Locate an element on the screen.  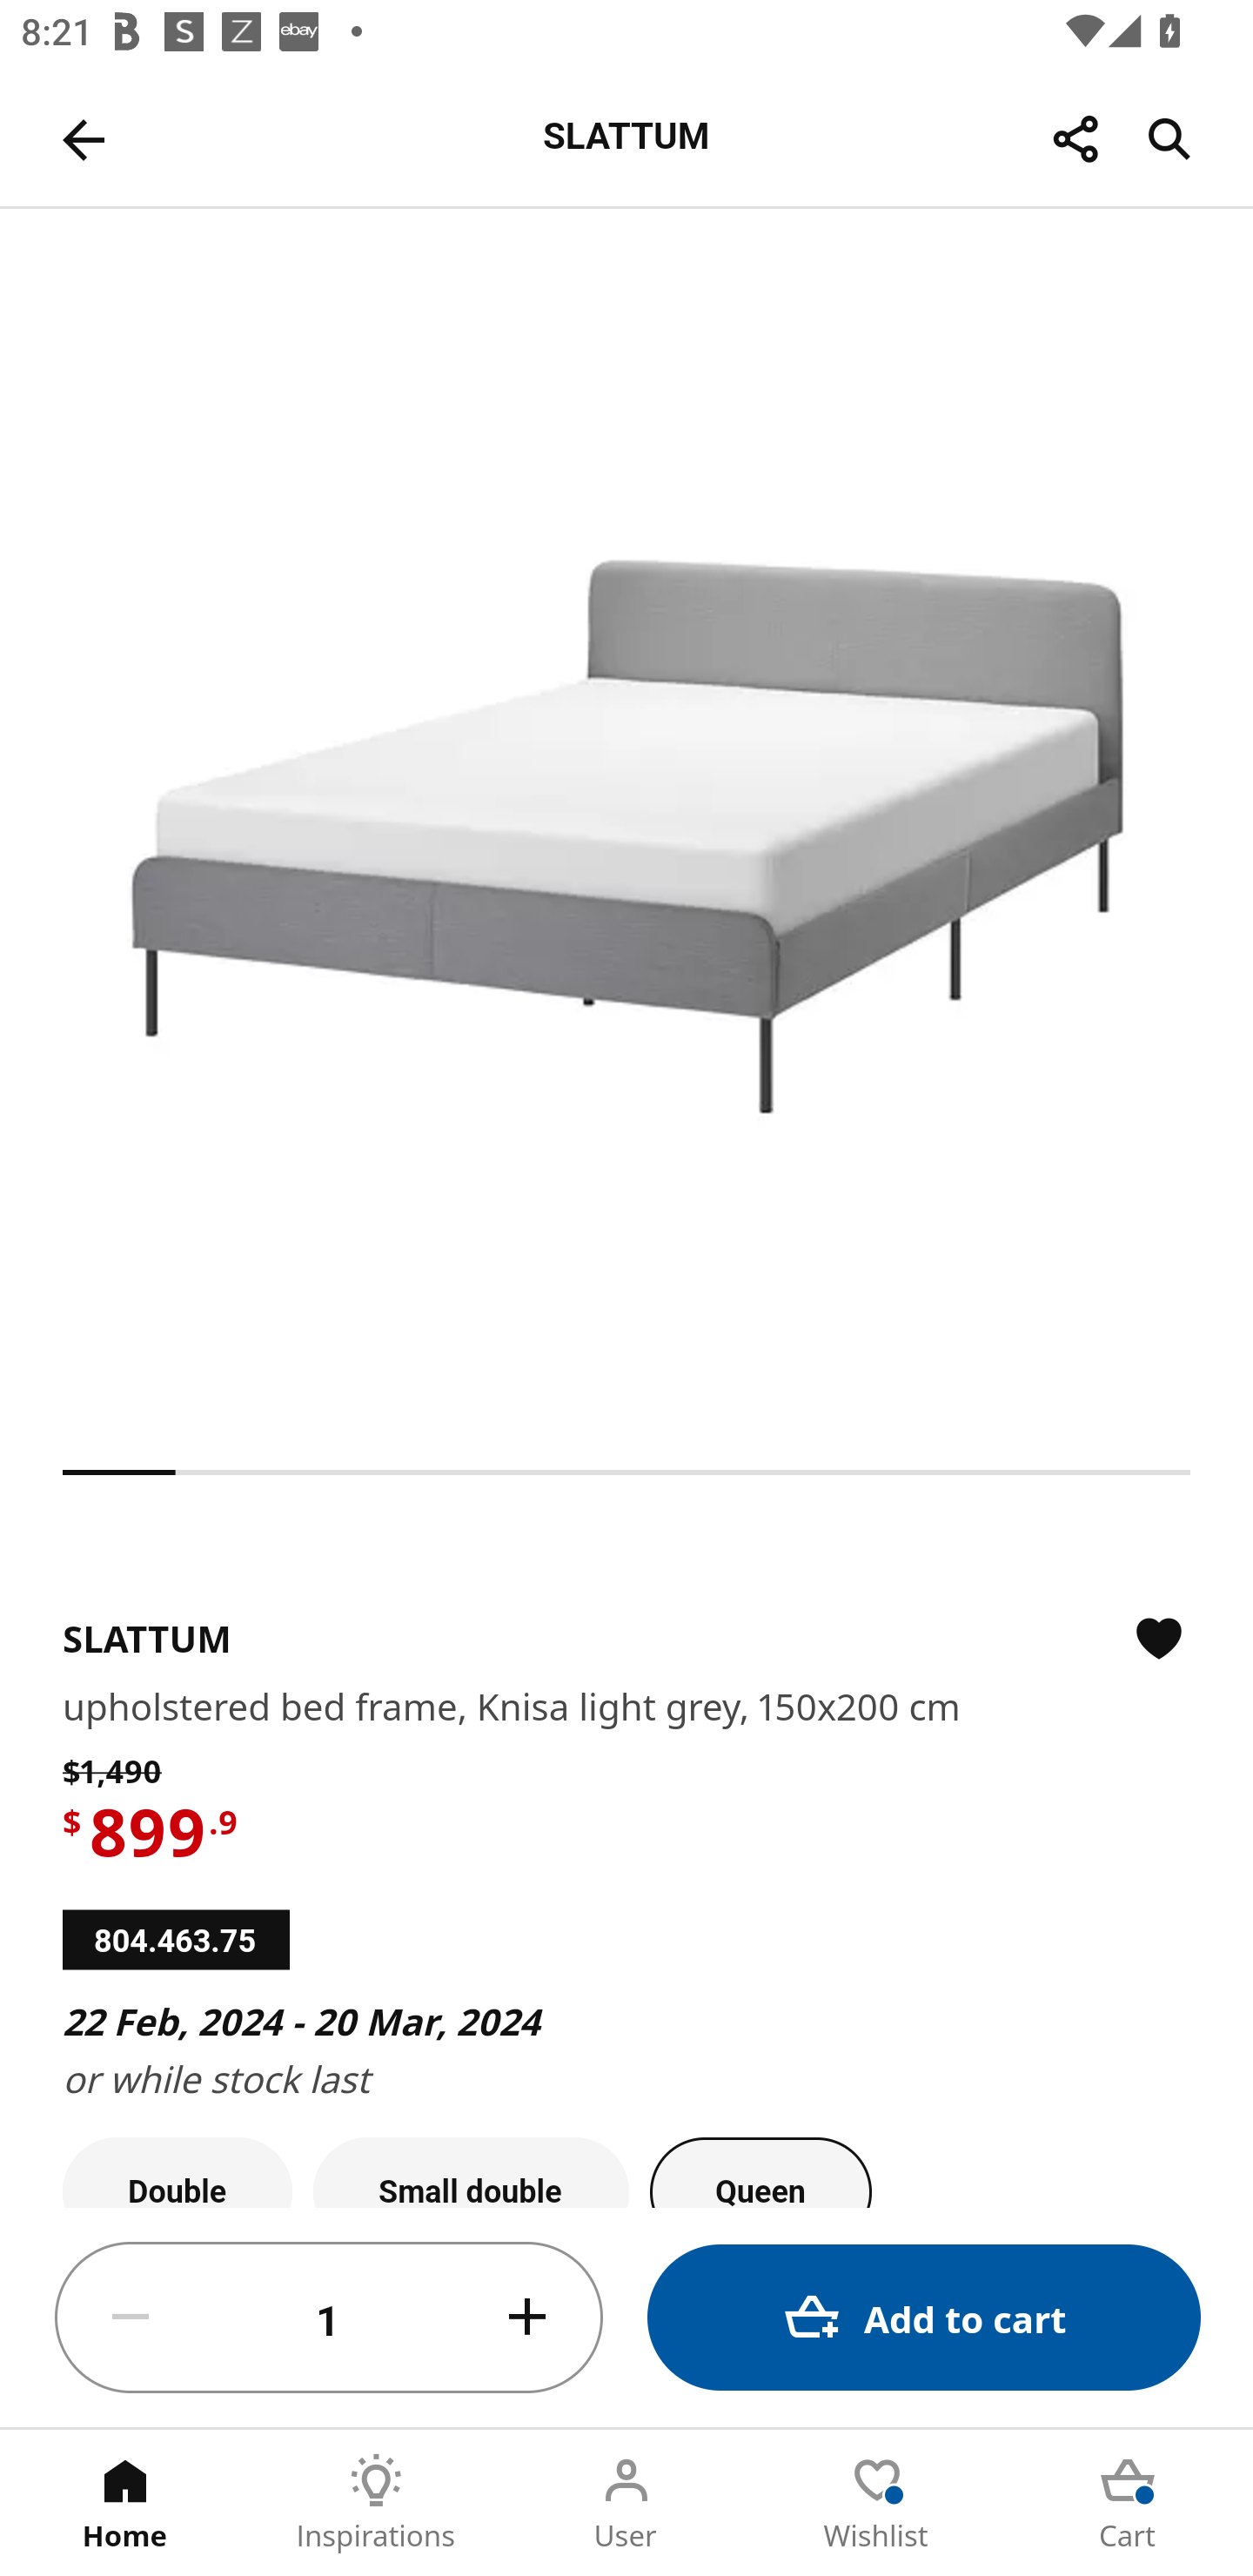
1 is located at coordinates (329, 2318).